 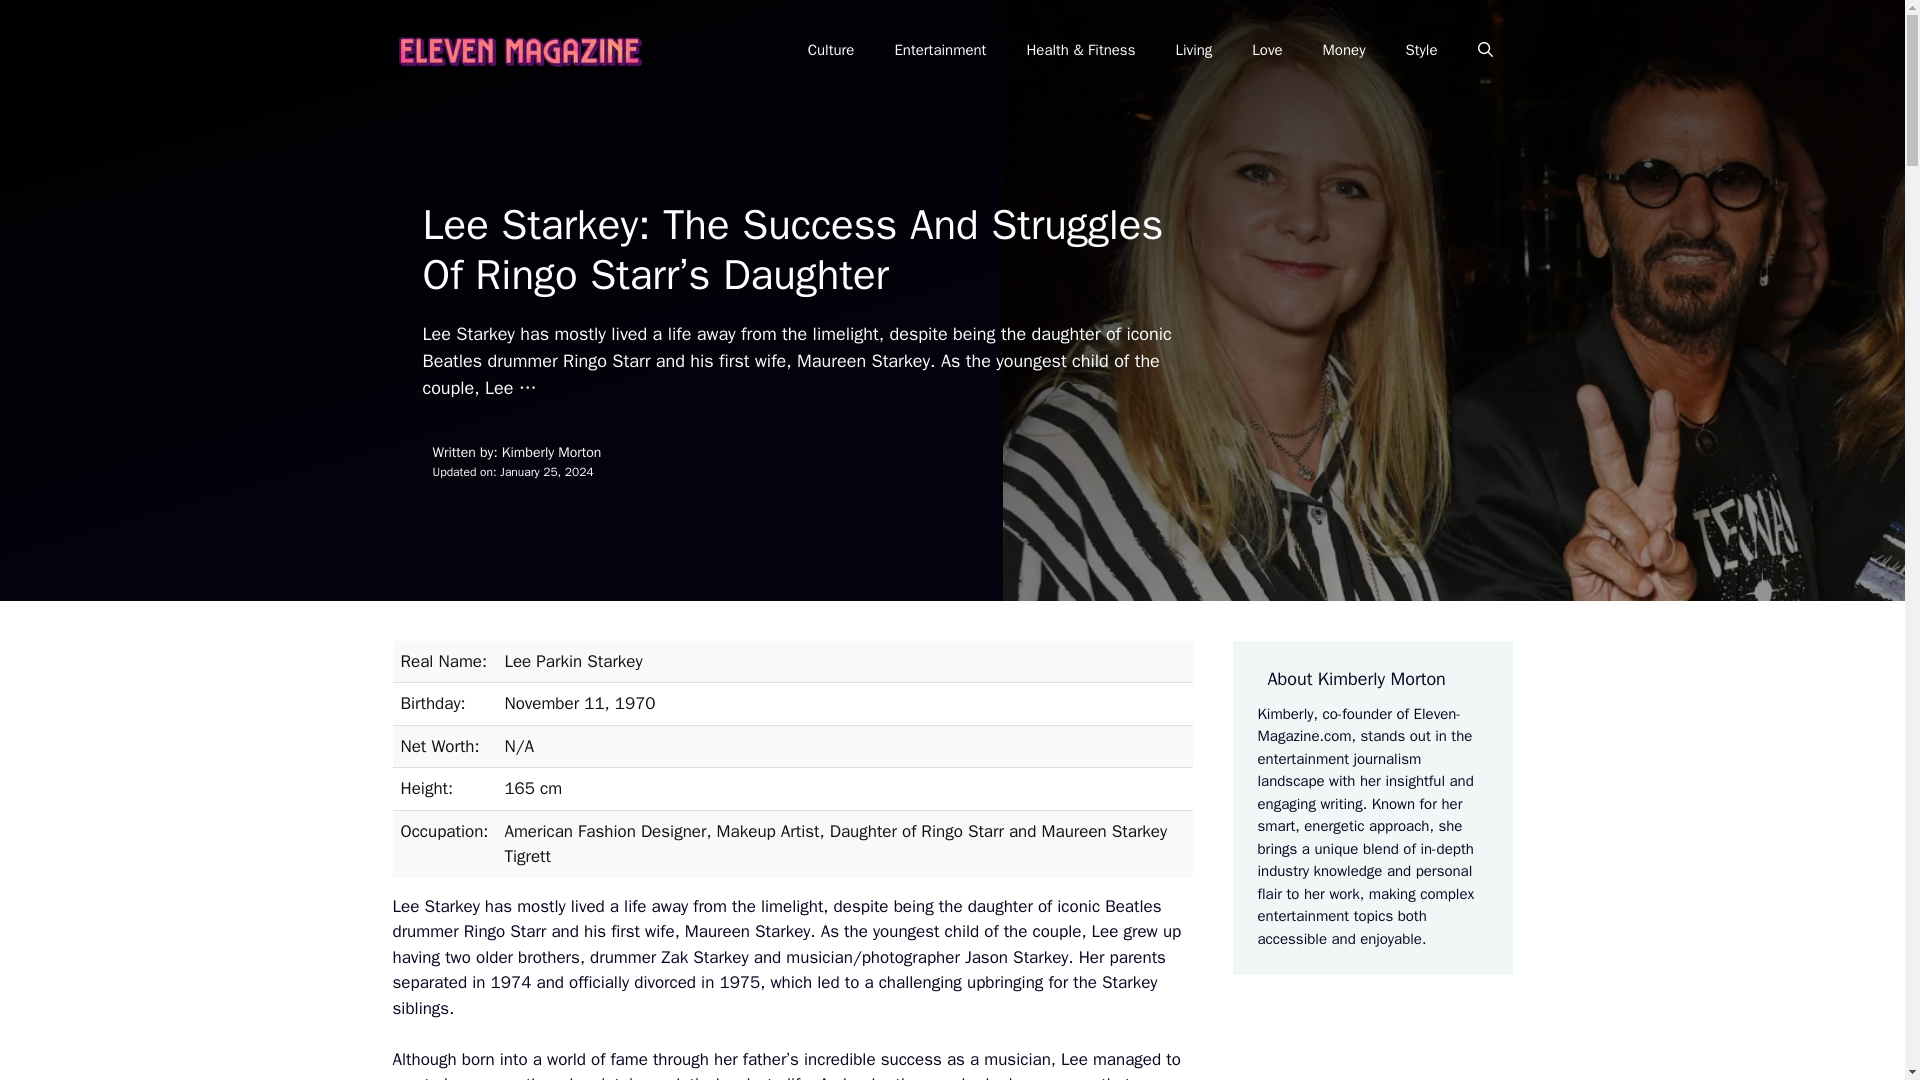 What do you see at coordinates (1420, 50) in the screenshot?
I see `Style` at bounding box center [1420, 50].